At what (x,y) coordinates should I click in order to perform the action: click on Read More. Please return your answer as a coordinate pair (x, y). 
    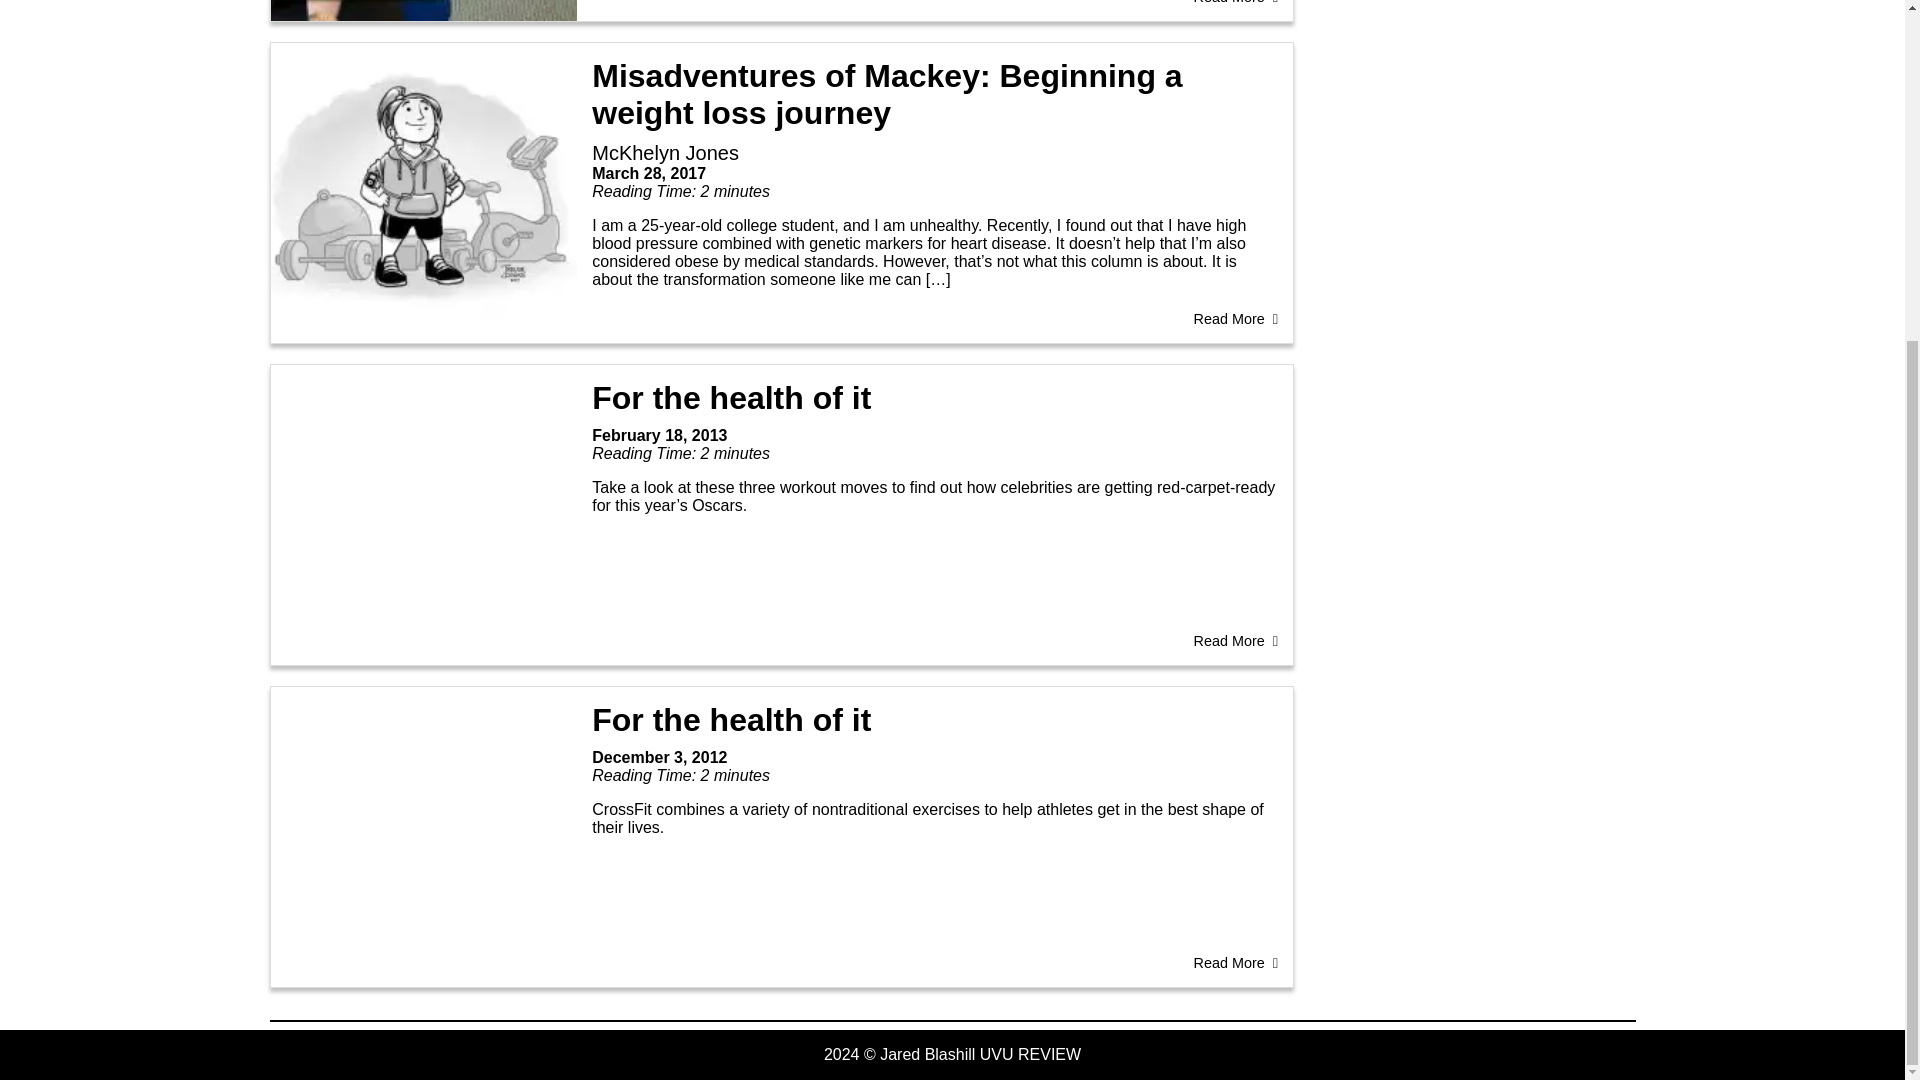
    Looking at the image, I should click on (1236, 2).